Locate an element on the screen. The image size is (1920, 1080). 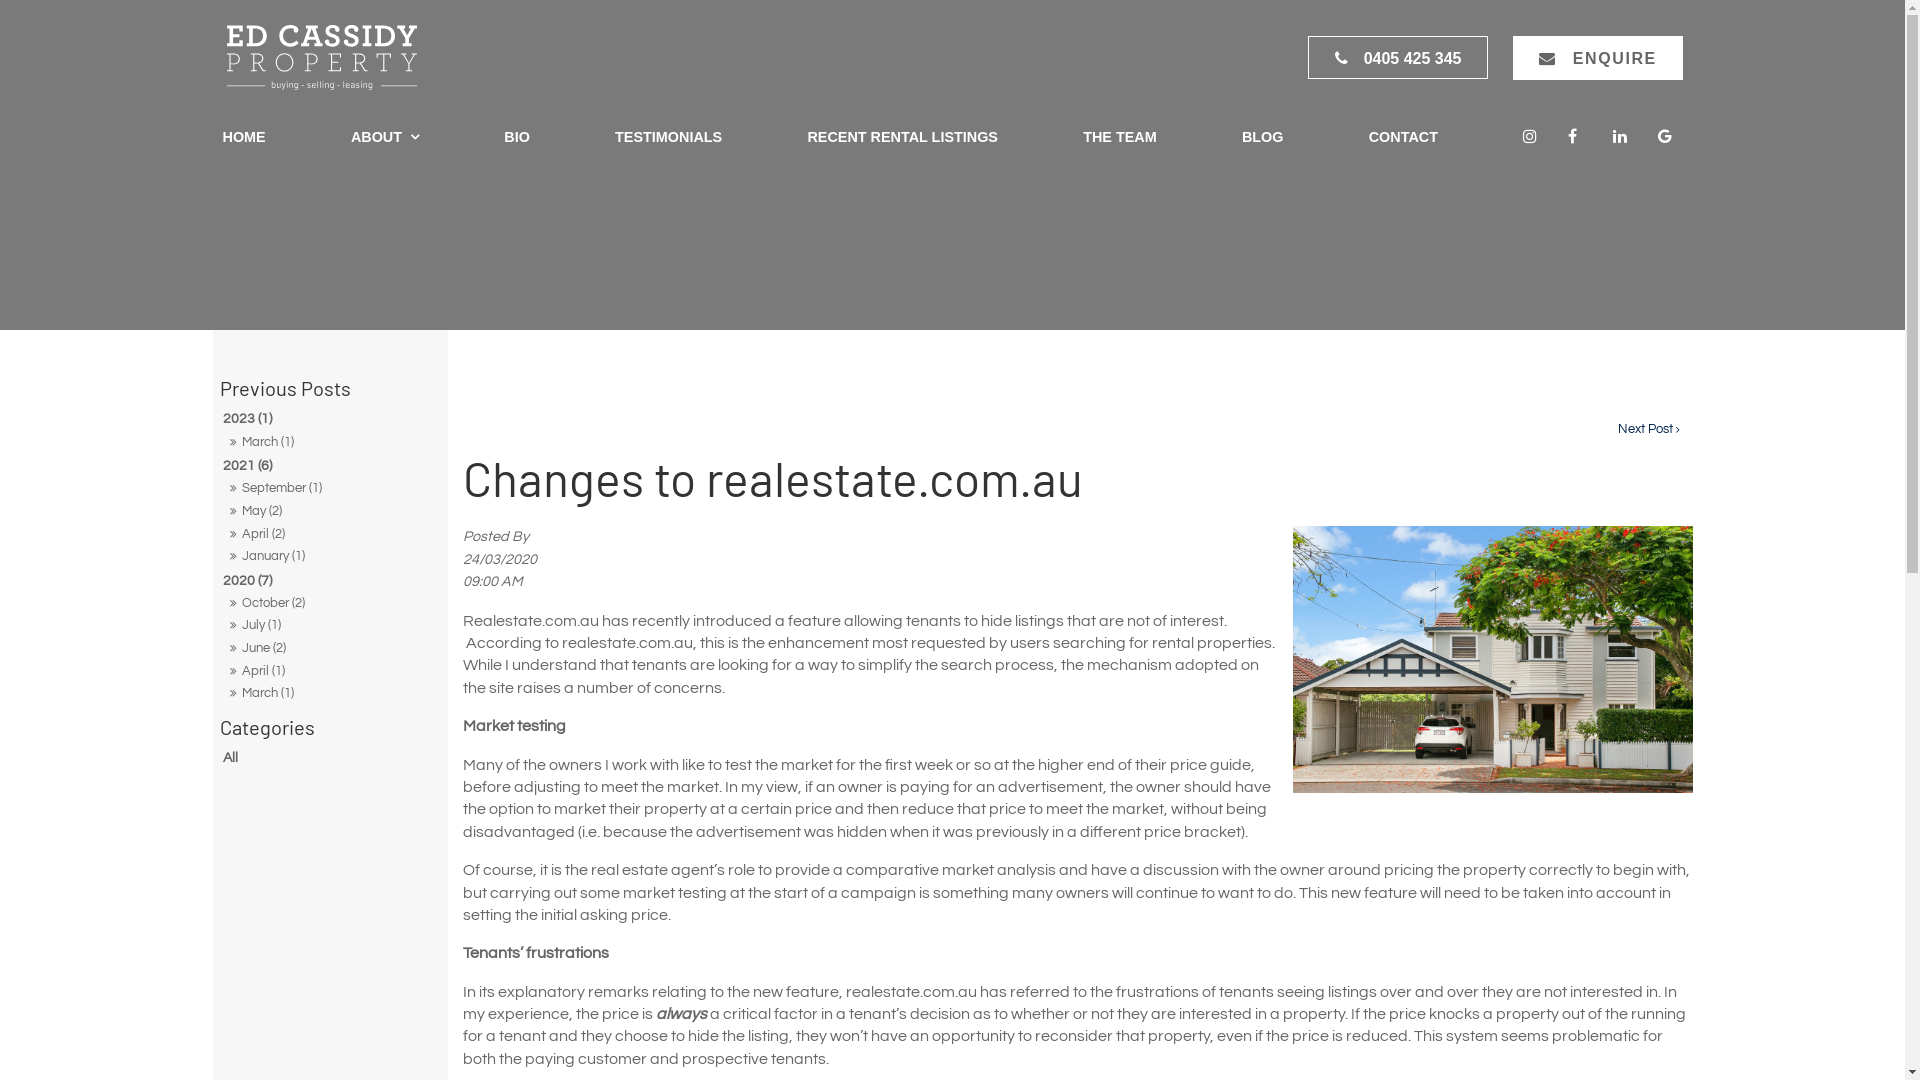
2021 (6) is located at coordinates (330, 466).